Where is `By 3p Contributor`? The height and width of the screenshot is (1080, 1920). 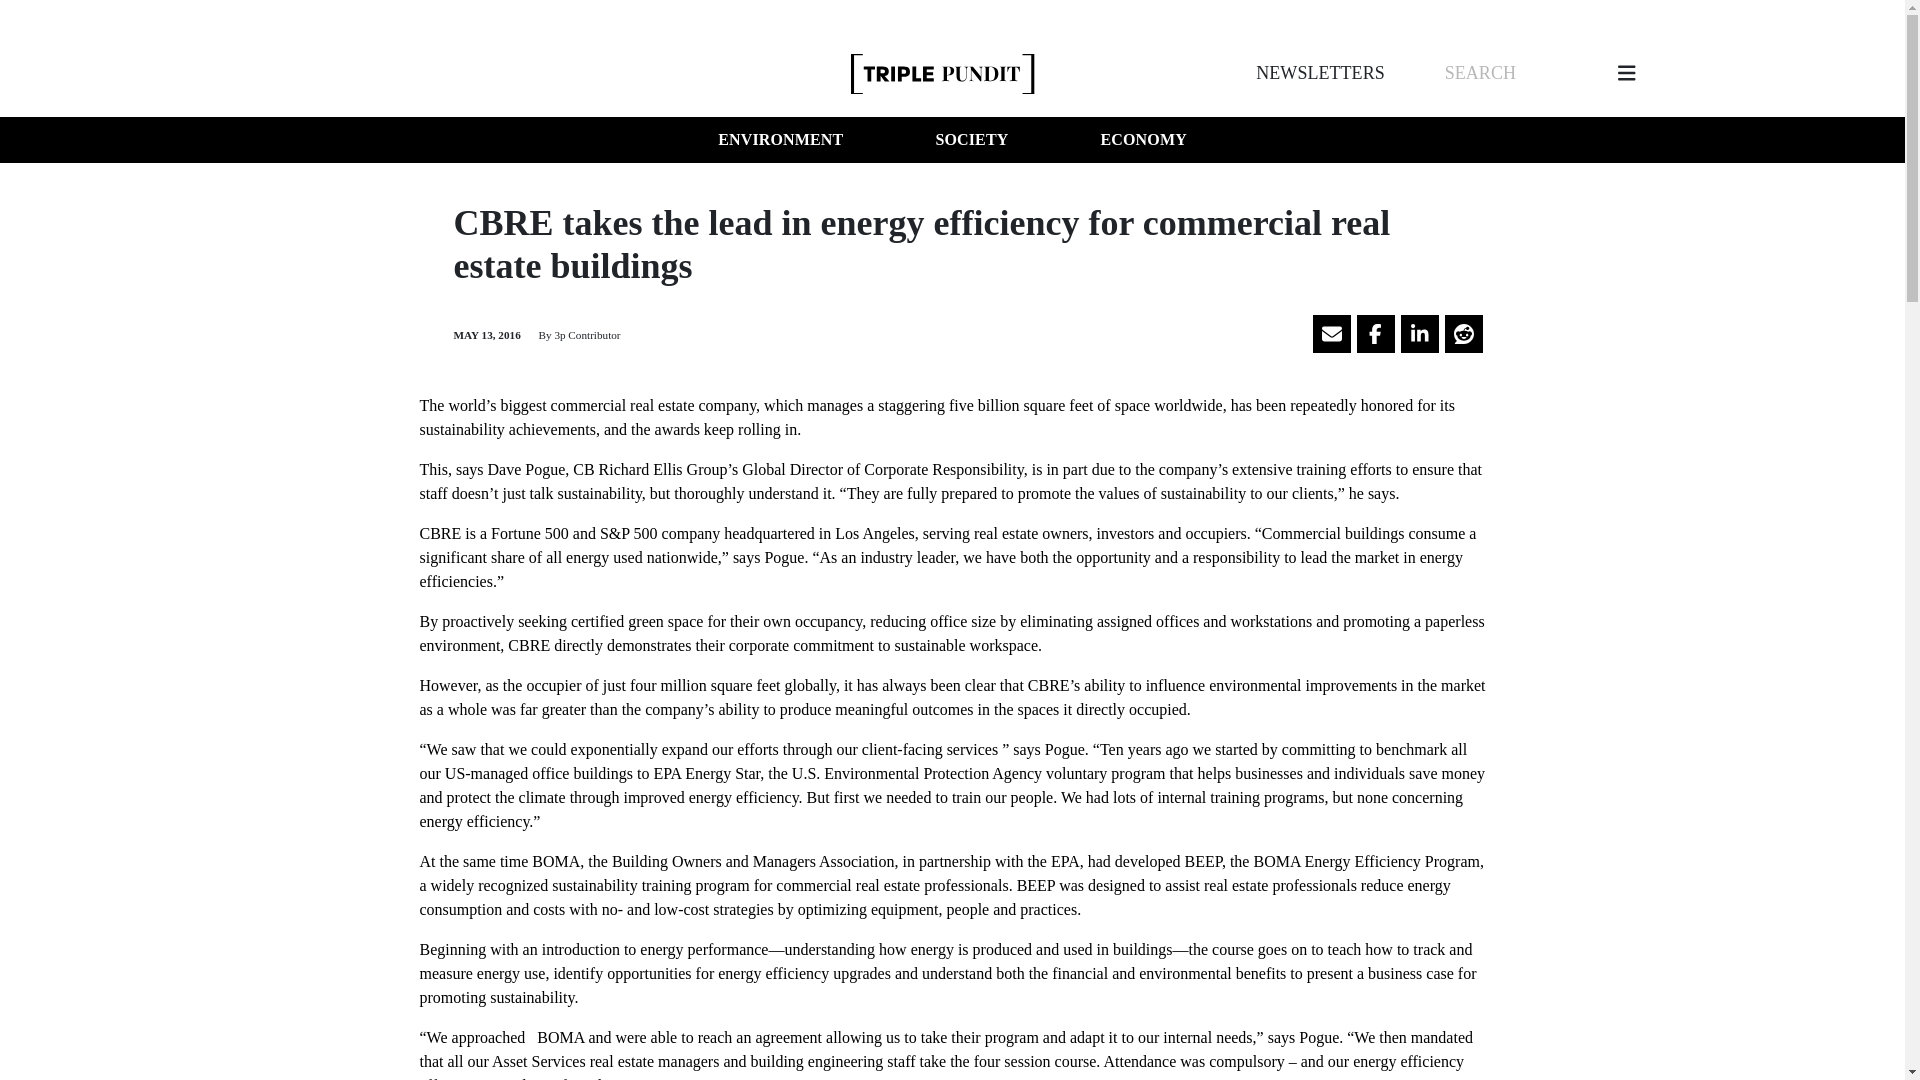 By 3p Contributor is located at coordinates (578, 335).